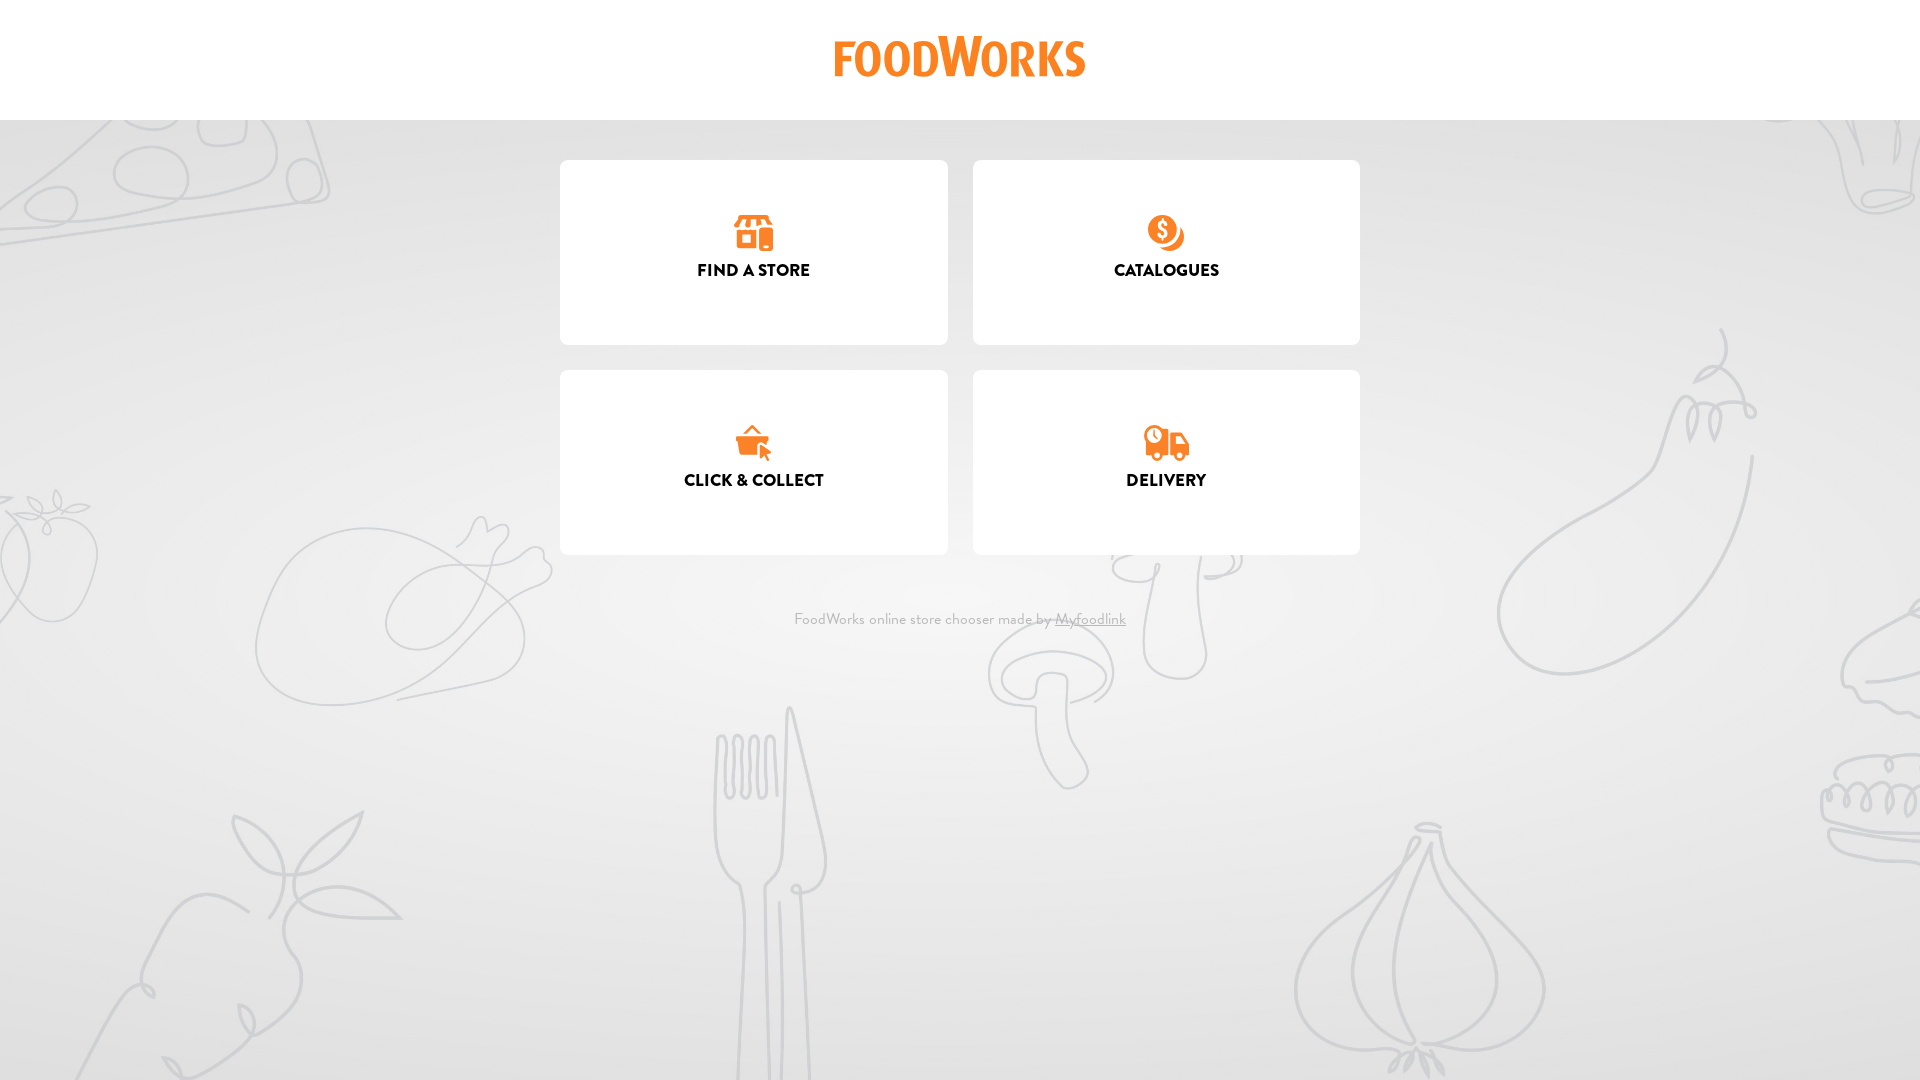  Describe the element at coordinates (754, 252) in the screenshot. I see `FIND A STORE` at that location.